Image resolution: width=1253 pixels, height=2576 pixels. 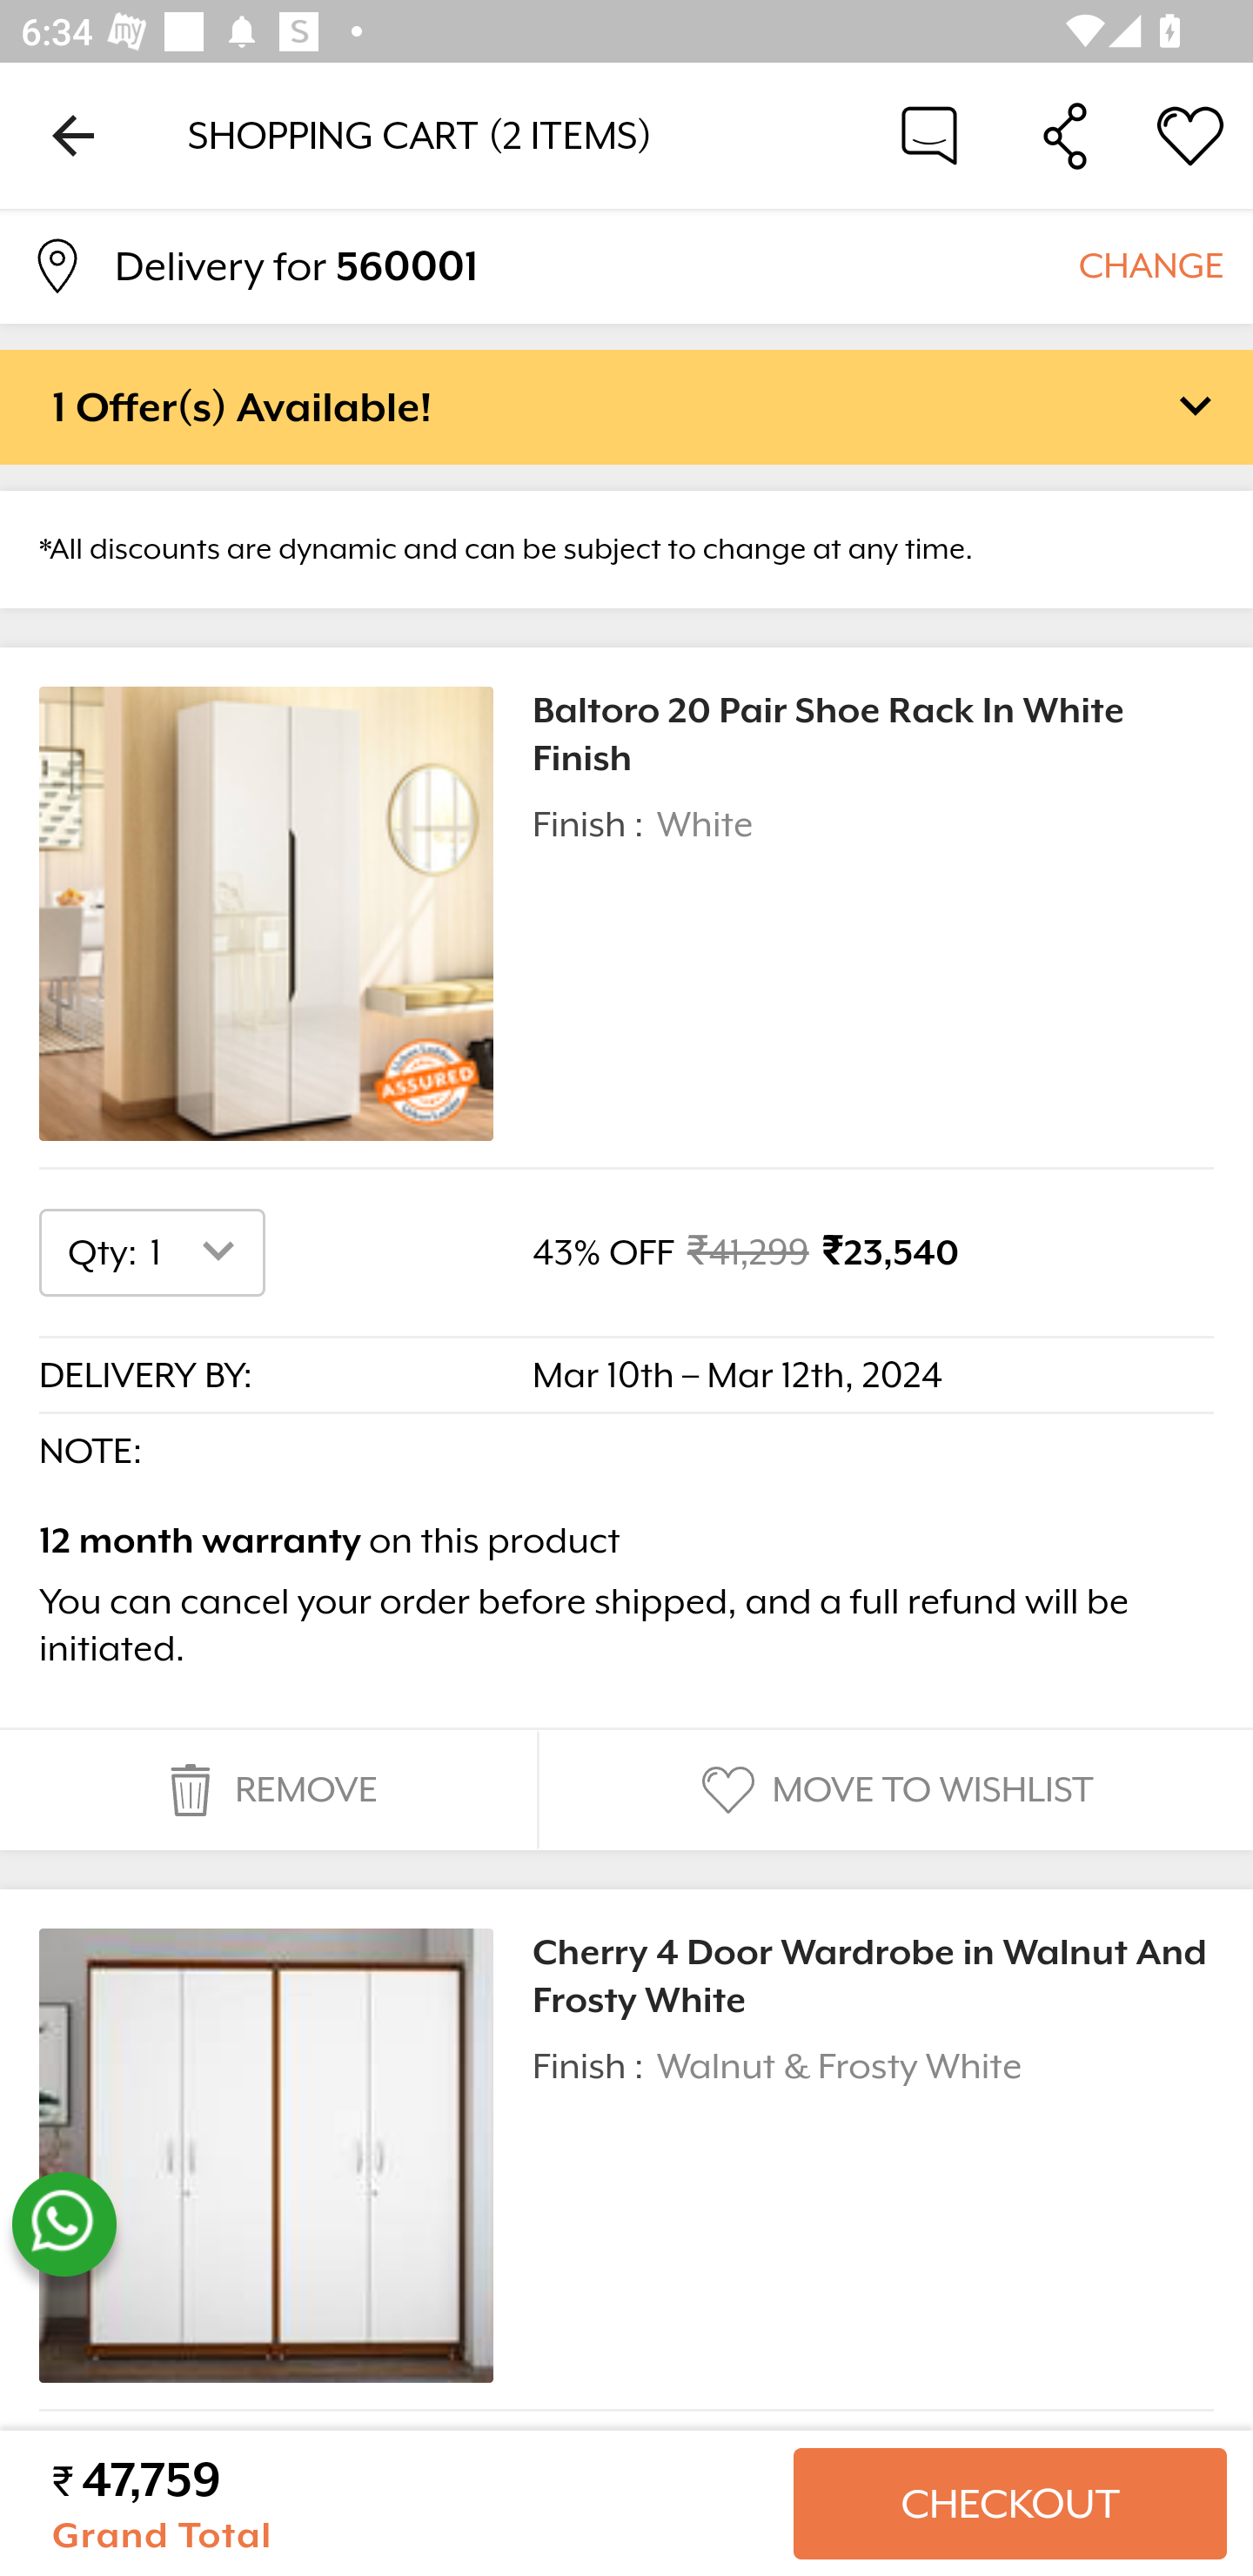 I want to click on 1, so click(x=198, y=1251).